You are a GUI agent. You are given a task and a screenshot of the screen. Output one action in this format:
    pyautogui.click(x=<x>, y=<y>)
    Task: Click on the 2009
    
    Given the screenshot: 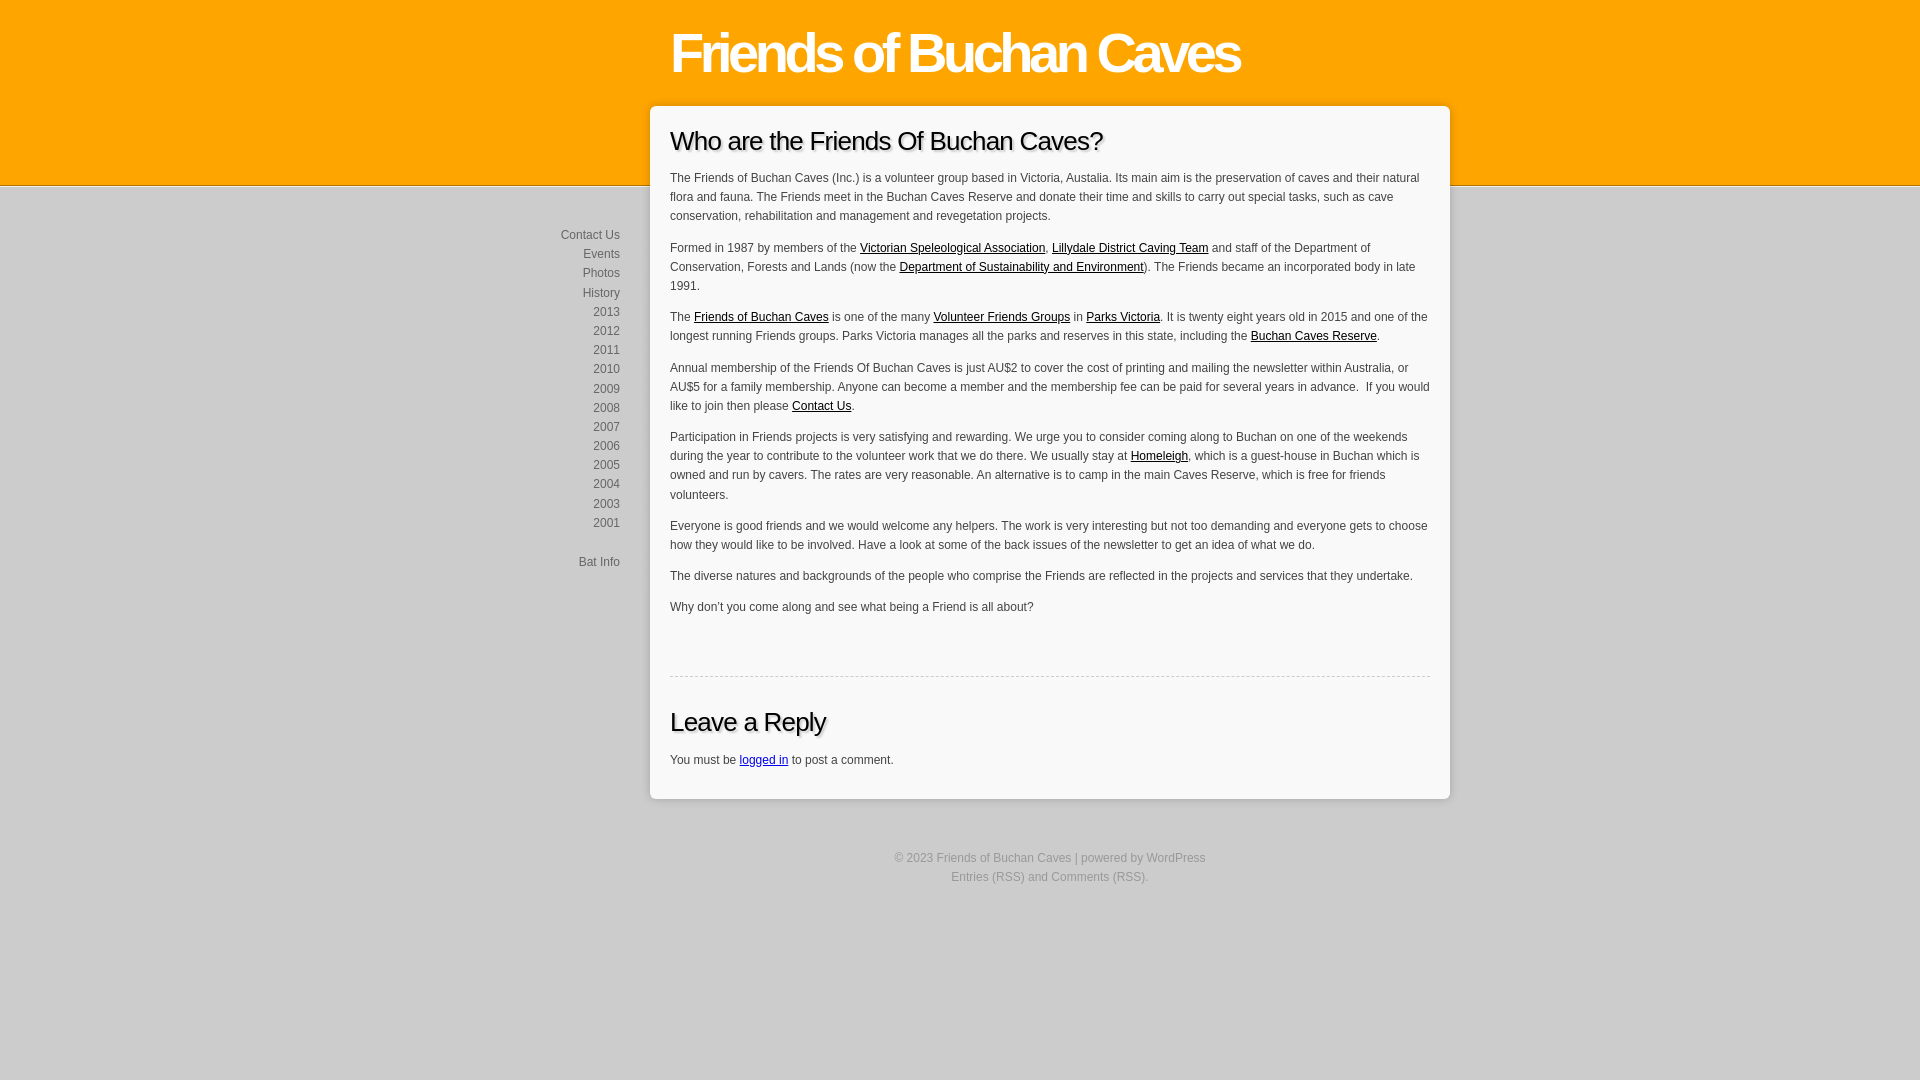 What is the action you would take?
    pyautogui.click(x=606, y=389)
    